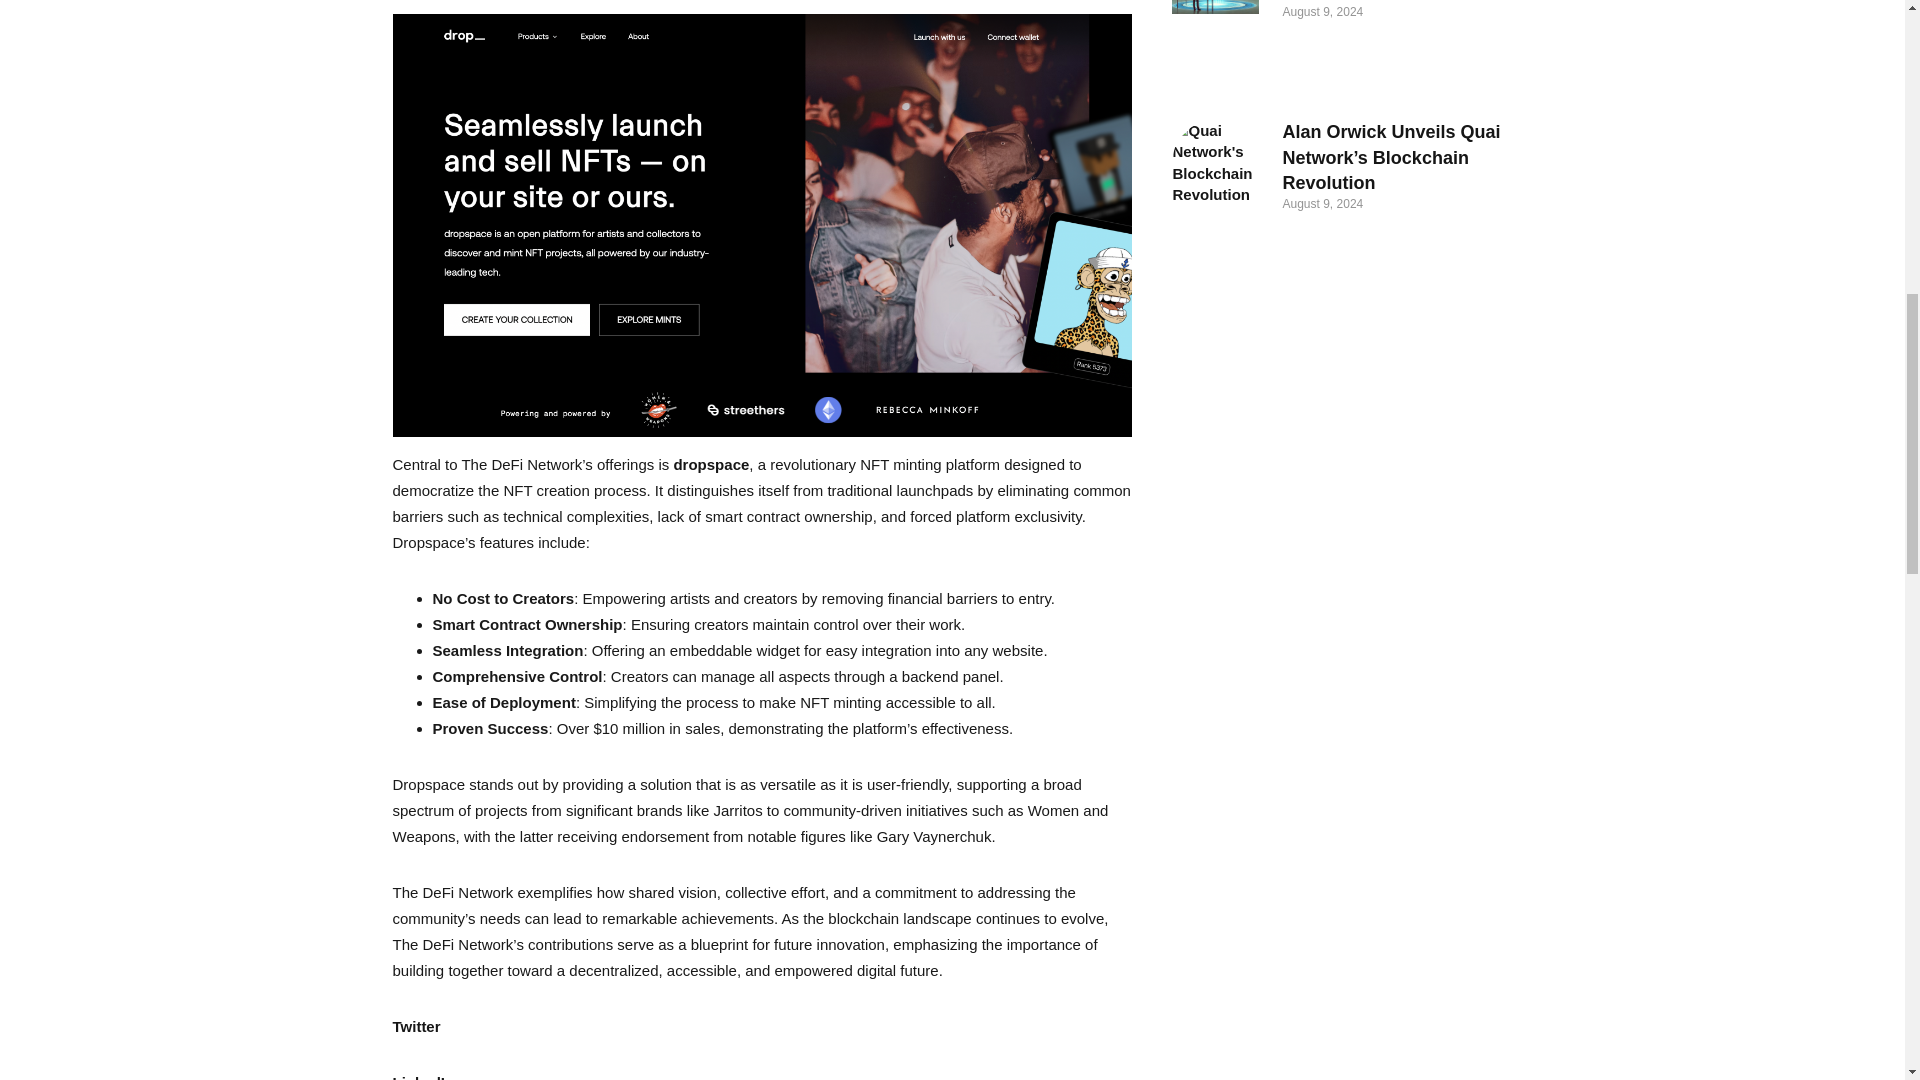 Image resolution: width=1920 pixels, height=1080 pixels. Describe the element at coordinates (710, 464) in the screenshot. I see `dropspace` at that location.